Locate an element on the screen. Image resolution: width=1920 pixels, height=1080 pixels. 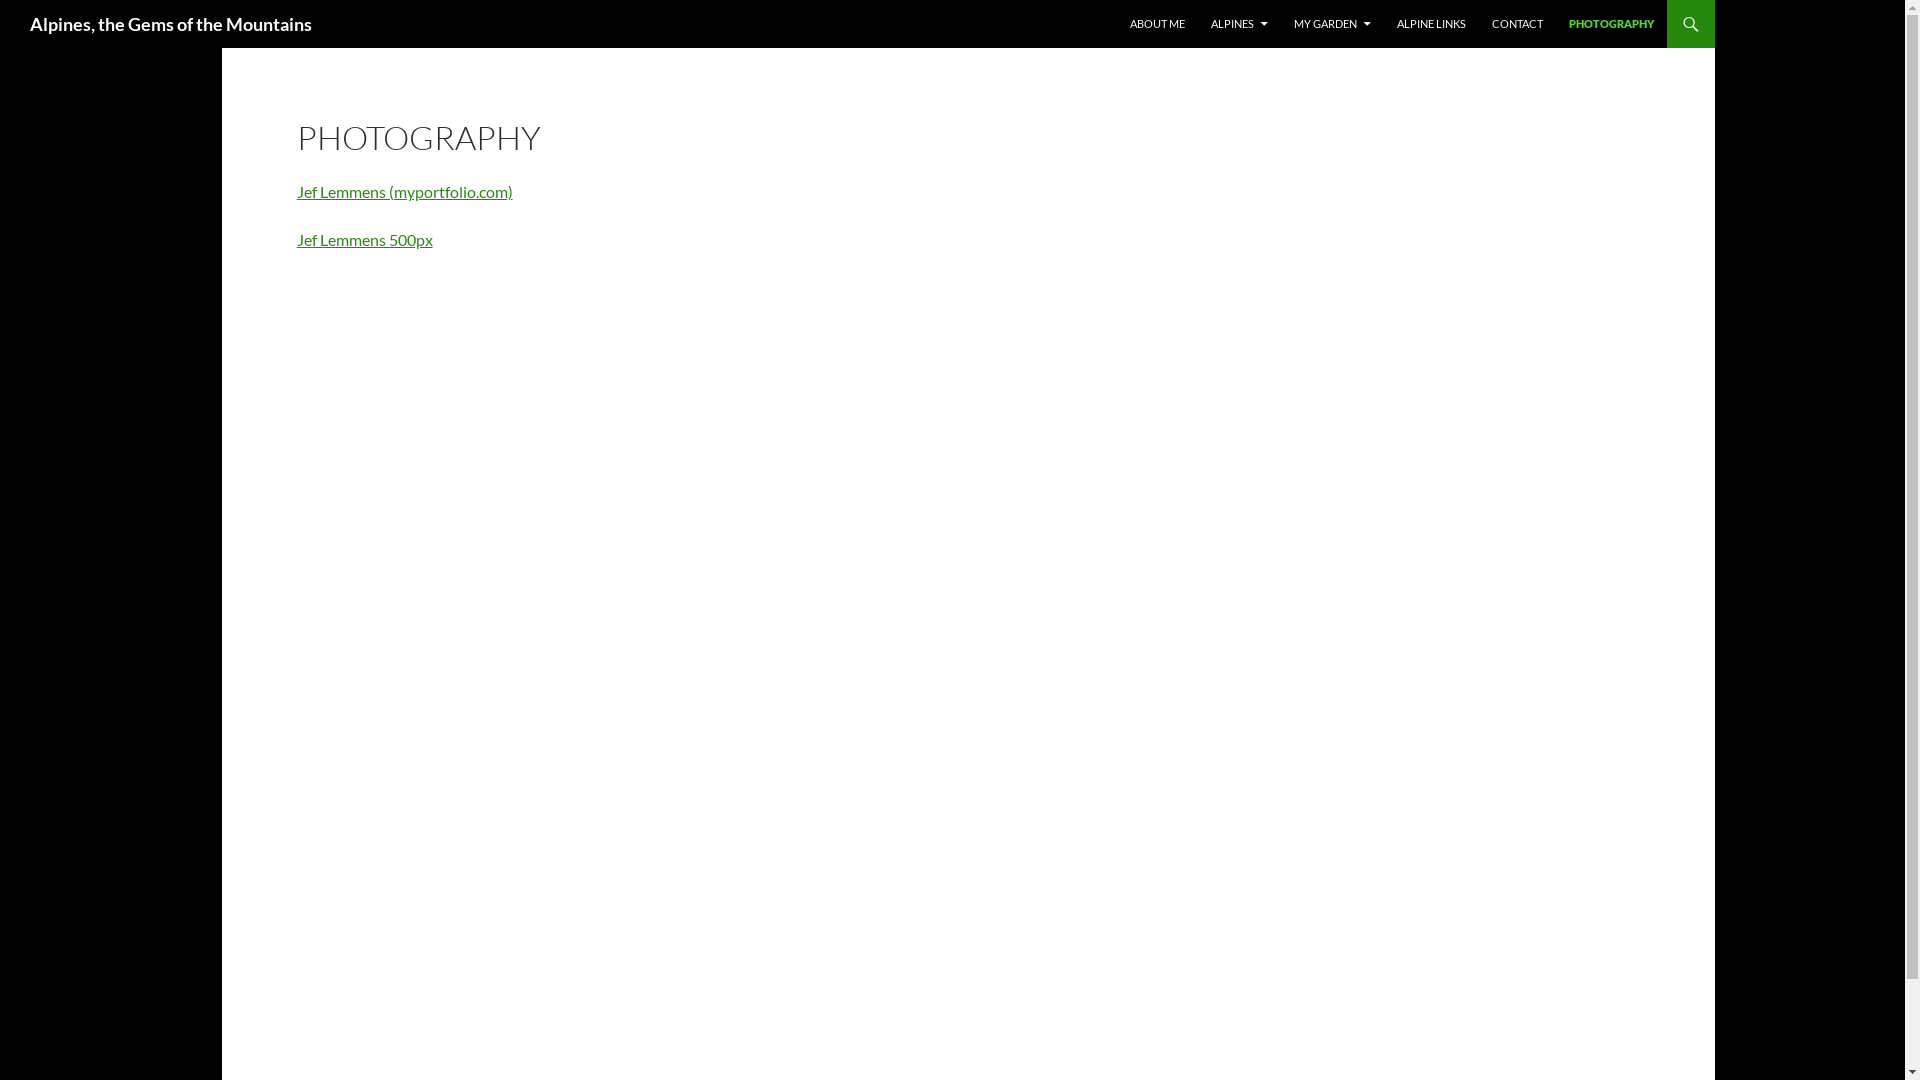
PHOTOGRAPHY is located at coordinates (1610, 24).